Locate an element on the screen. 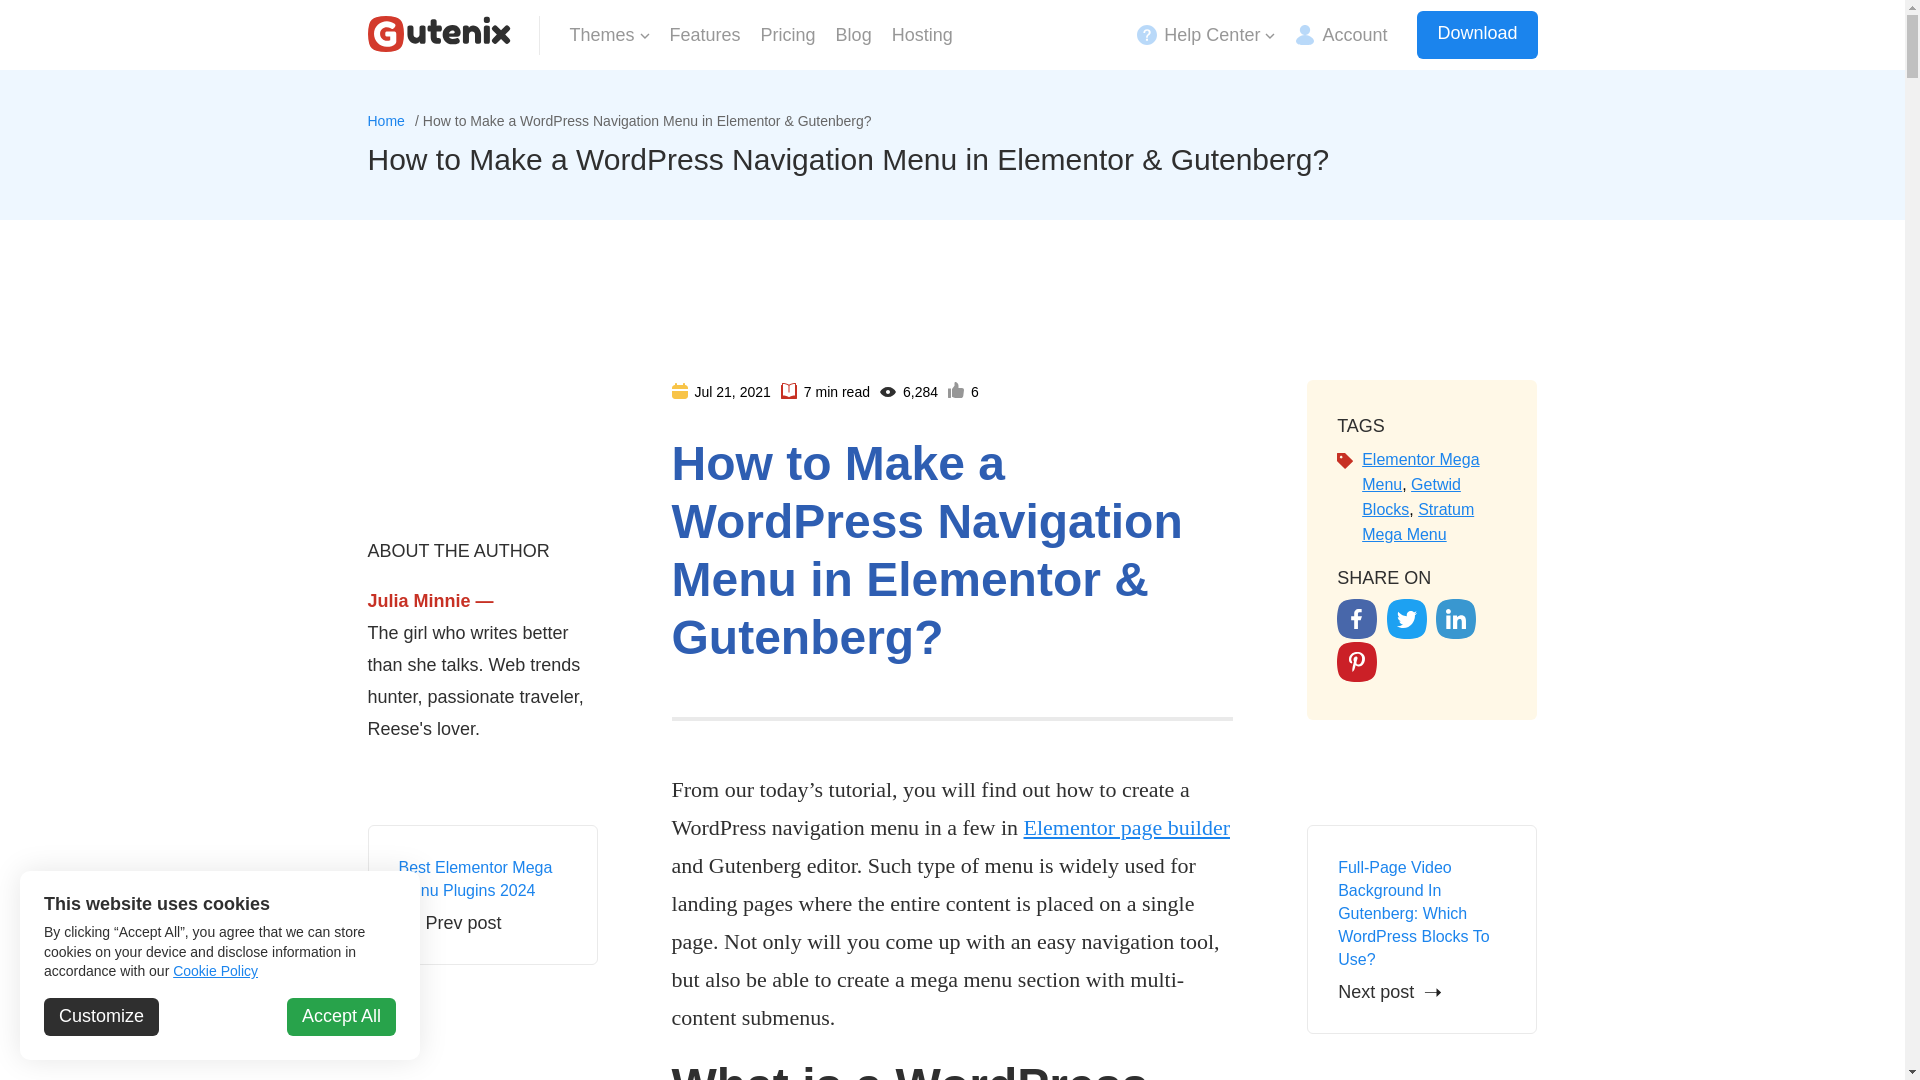 The width and height of the screenshot is (1920, 1080). Themes is located at coordinates (610, 34).